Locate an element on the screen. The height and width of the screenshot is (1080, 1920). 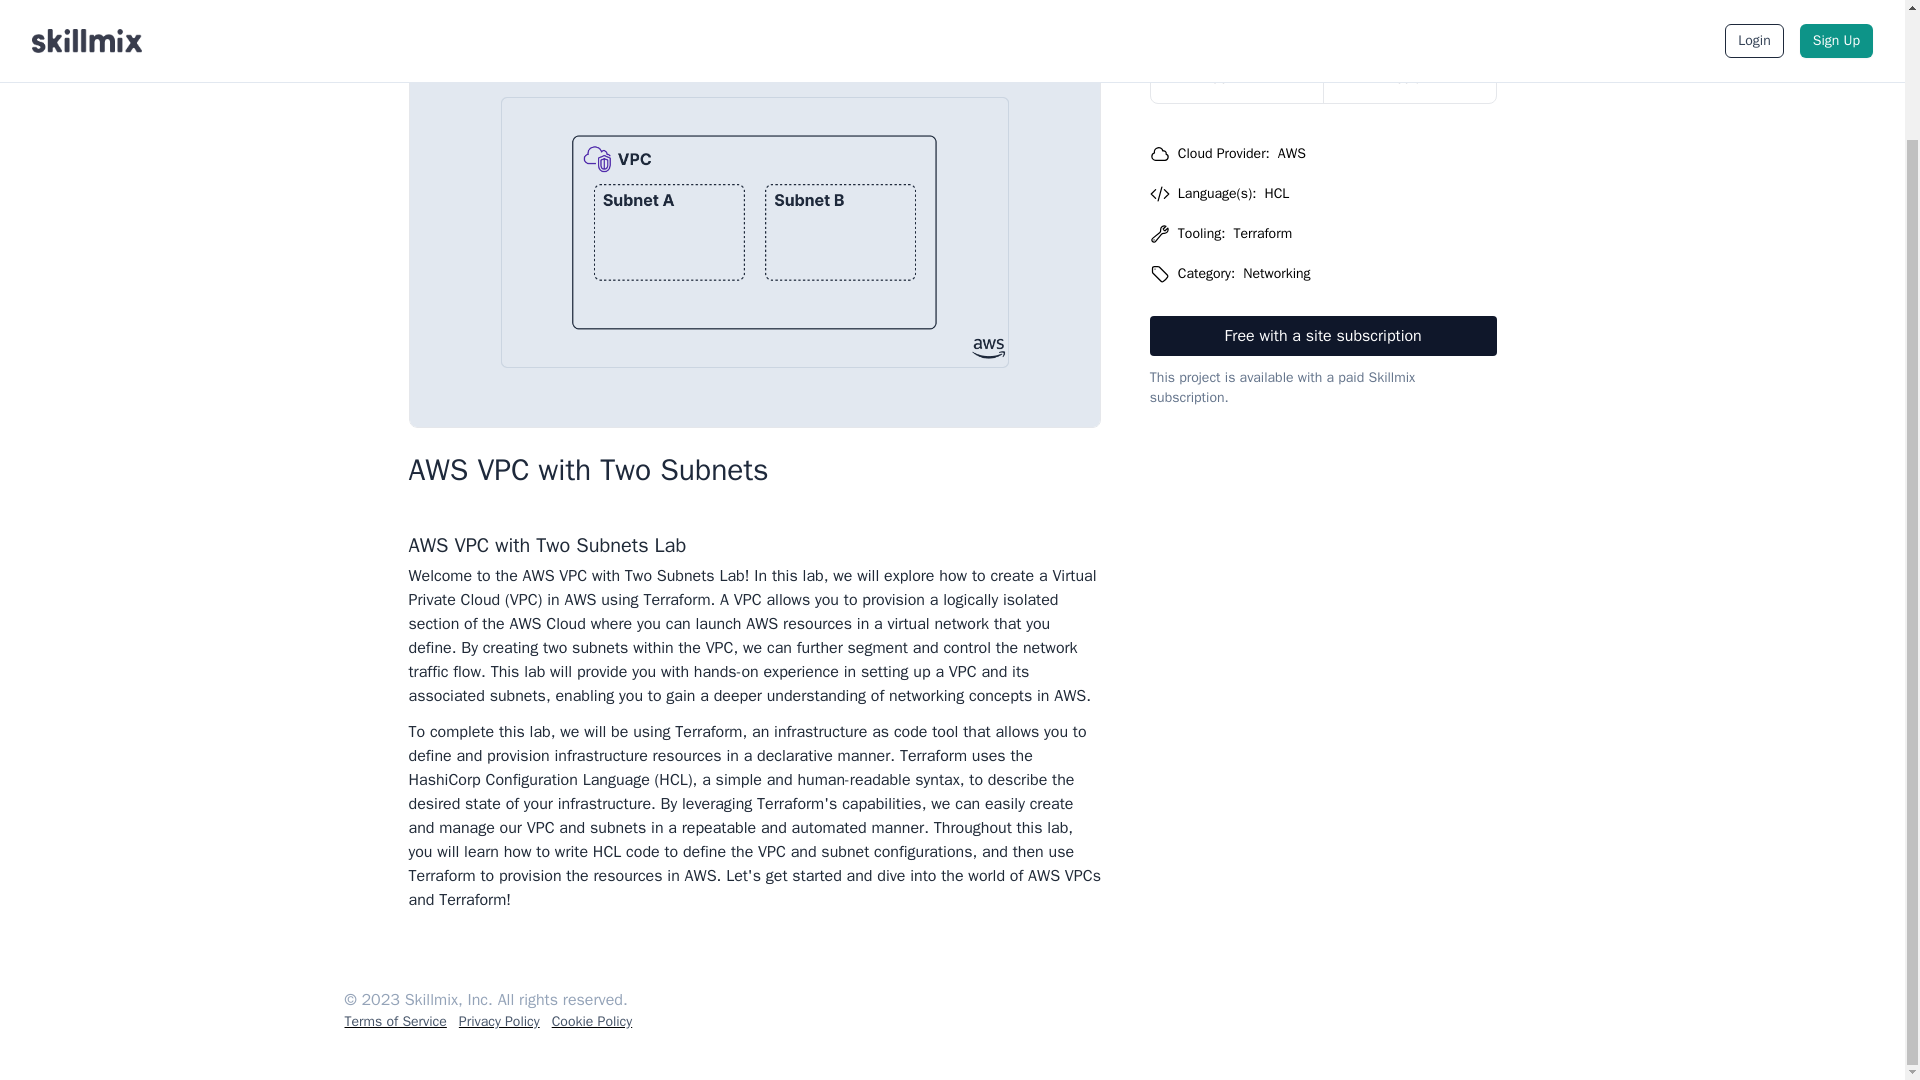
Free with a site subscription is located at coordinates (1324, 336).